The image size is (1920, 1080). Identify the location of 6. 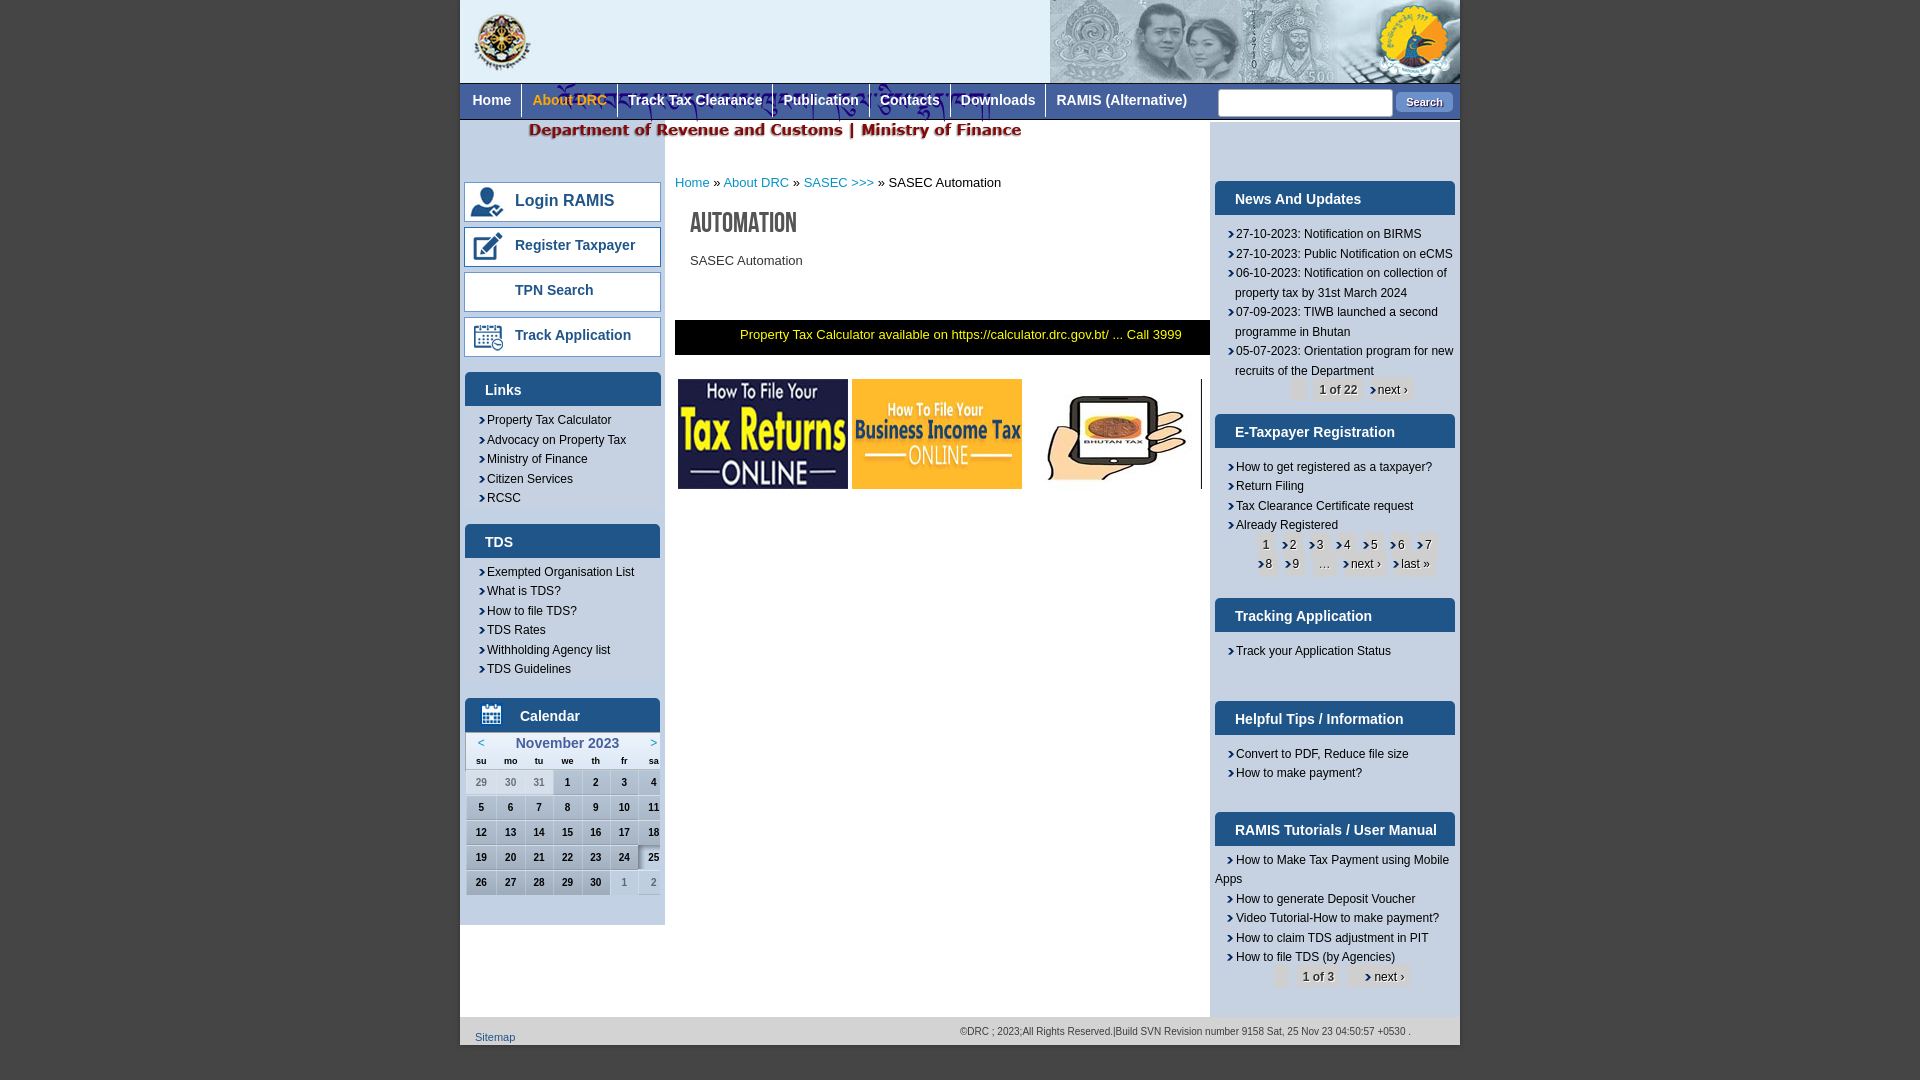
(1396, 545).